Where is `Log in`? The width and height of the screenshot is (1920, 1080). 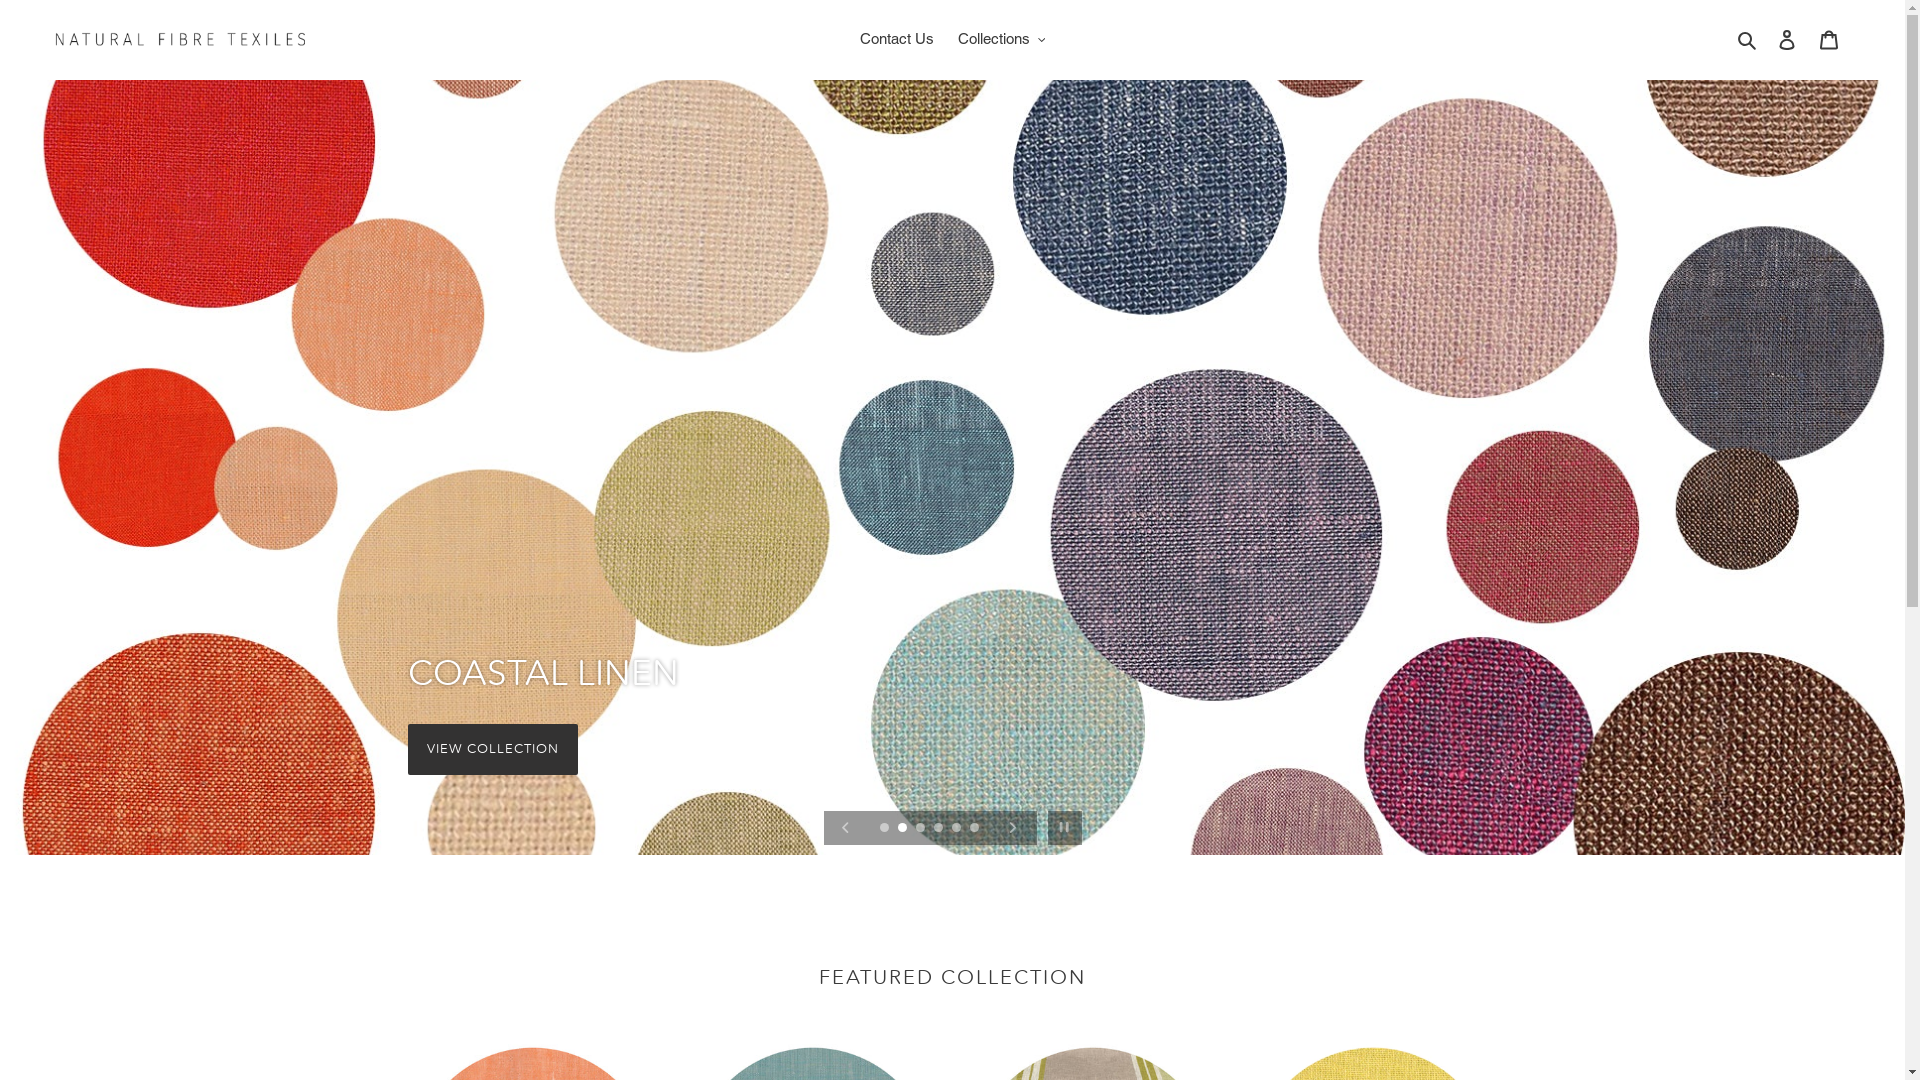 Log in is located at coordinates (1787, 40).